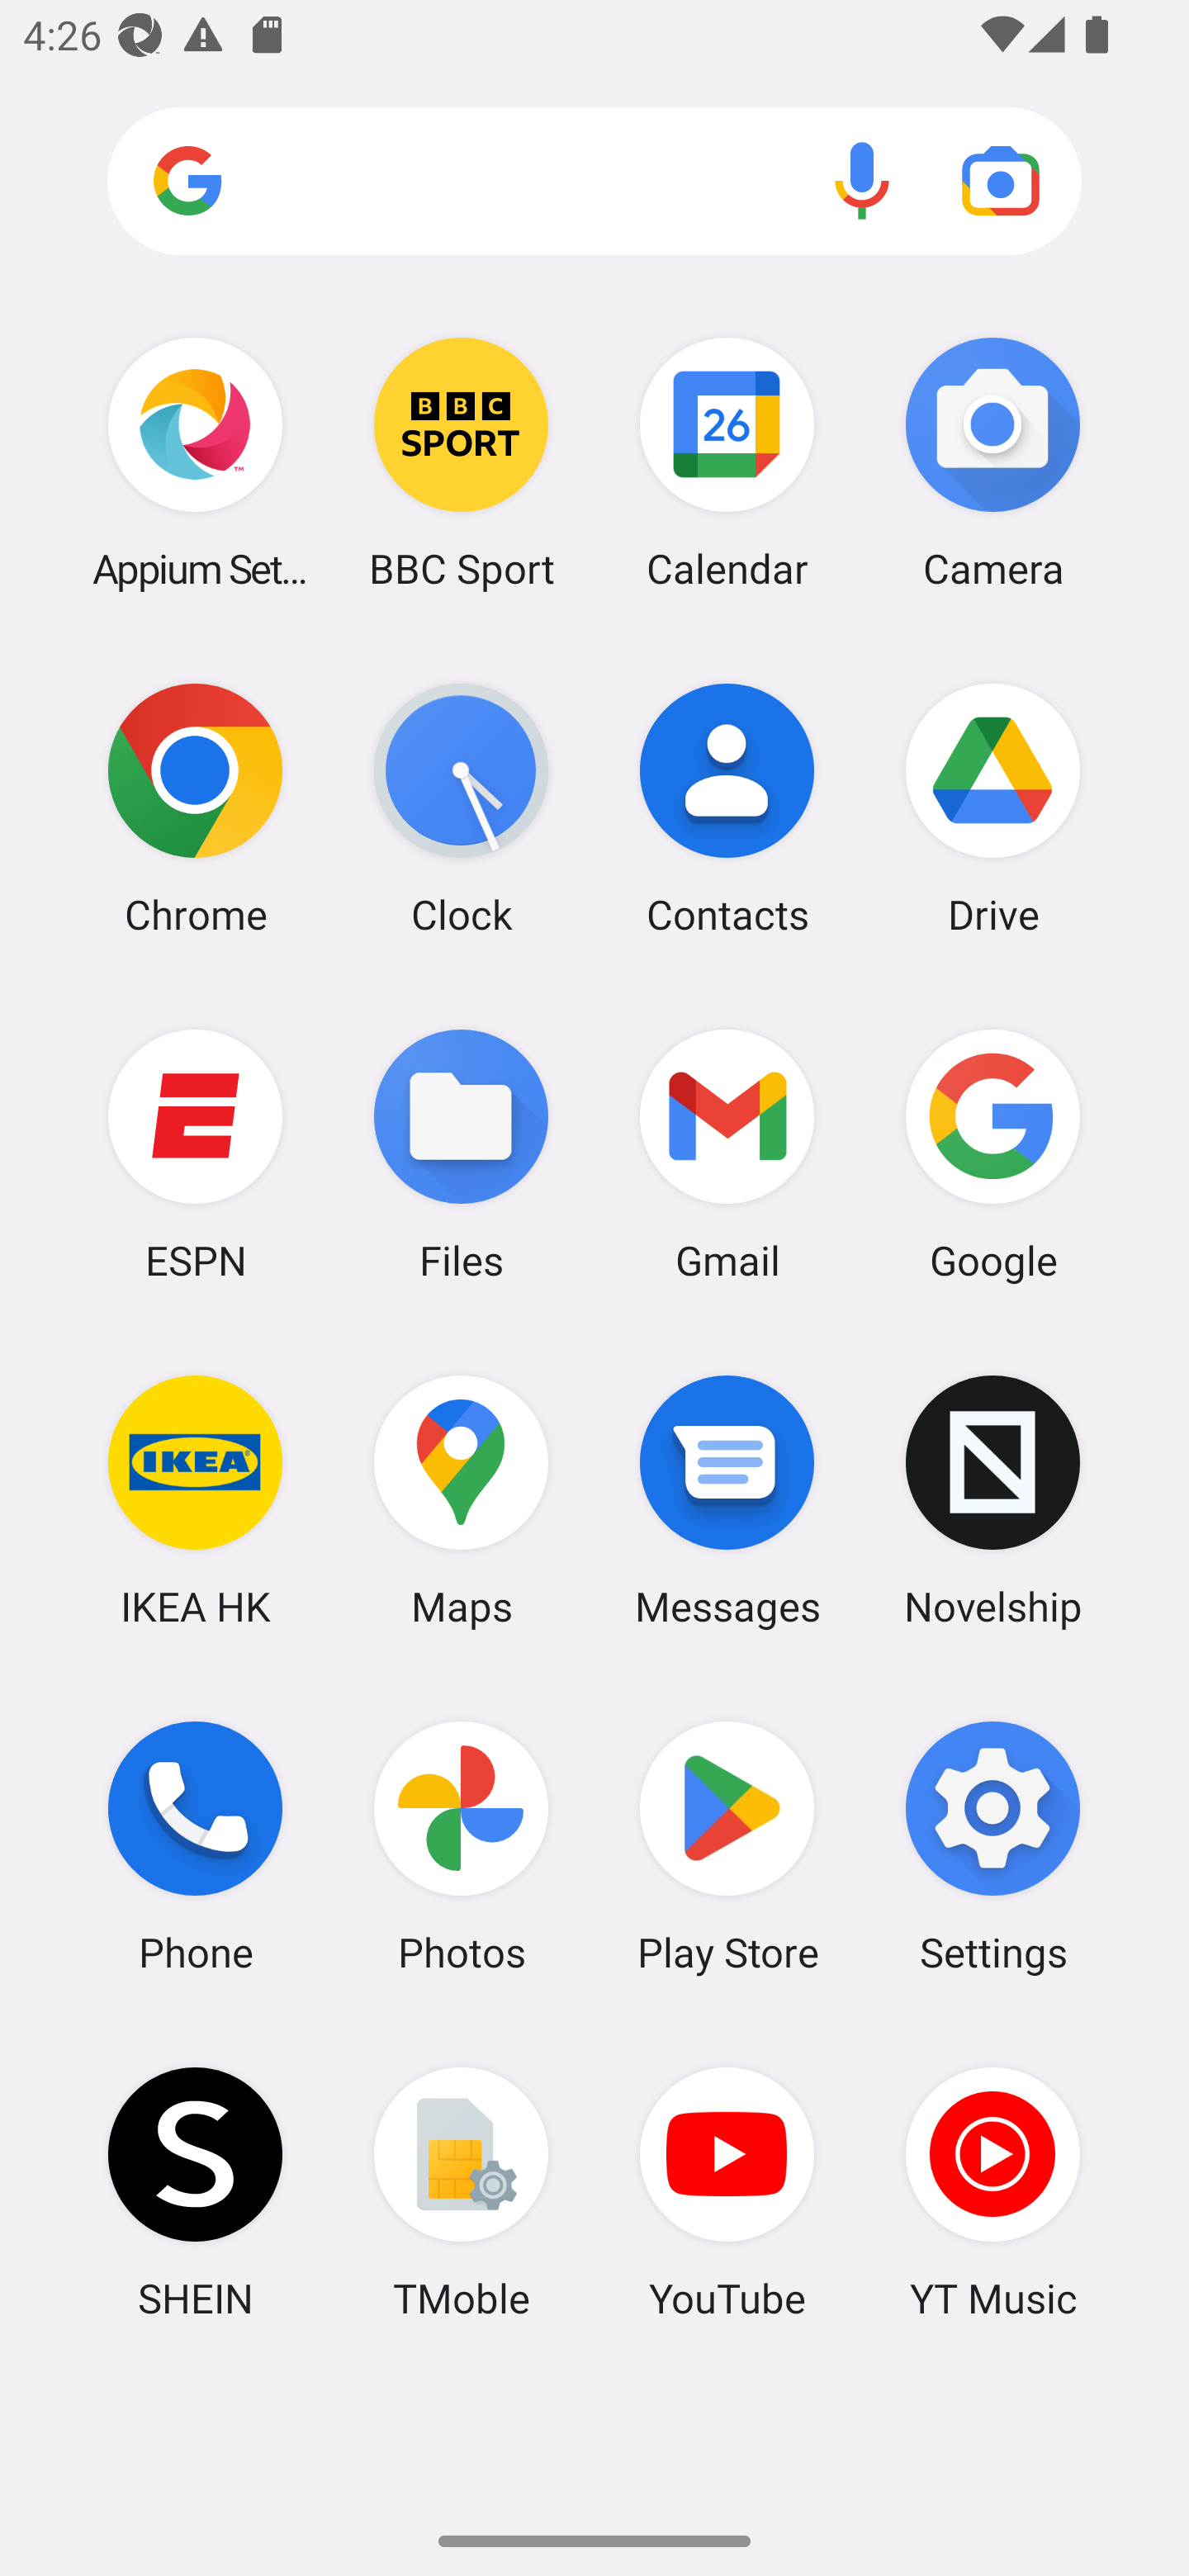 The width and height of the screenshot is (1189, 2576). I want to click on Clock, so click(461, 808).